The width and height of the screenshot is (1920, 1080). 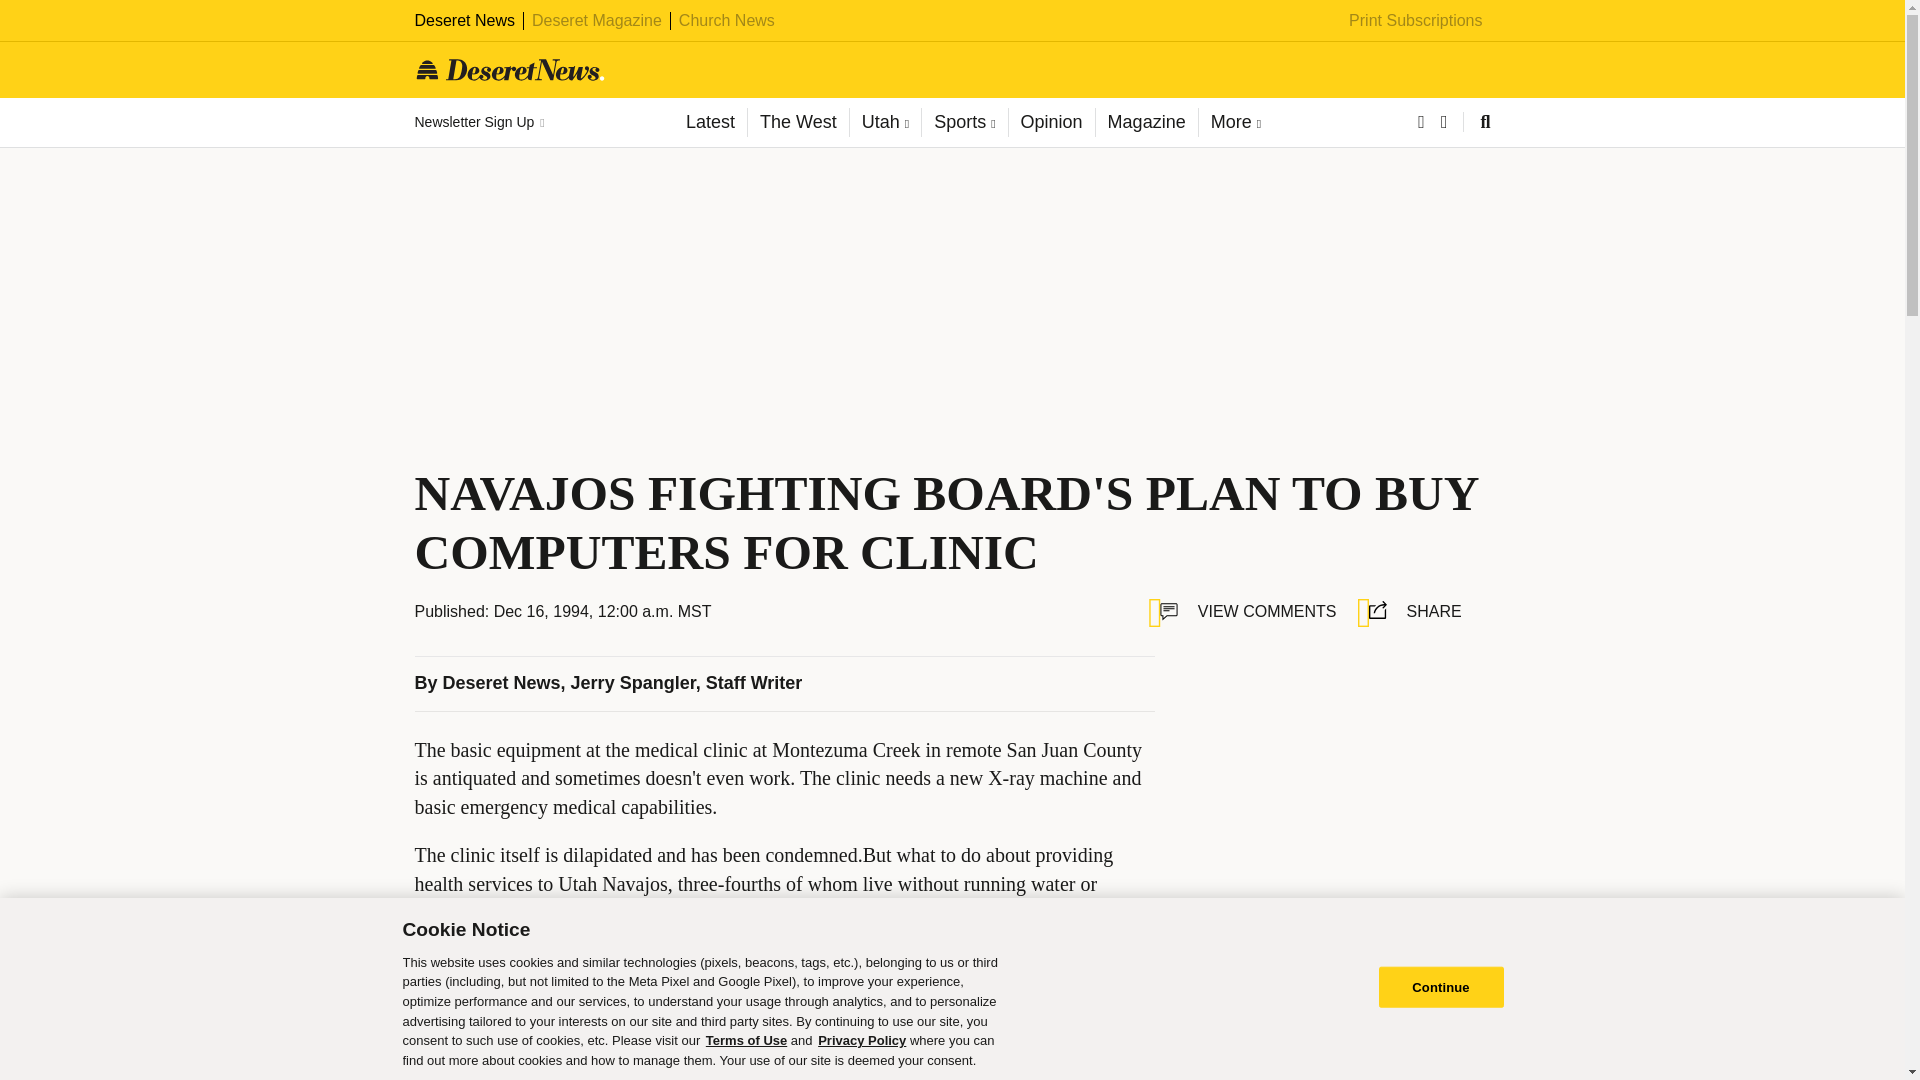 I want to click on The West, so click(x=797, y=122).